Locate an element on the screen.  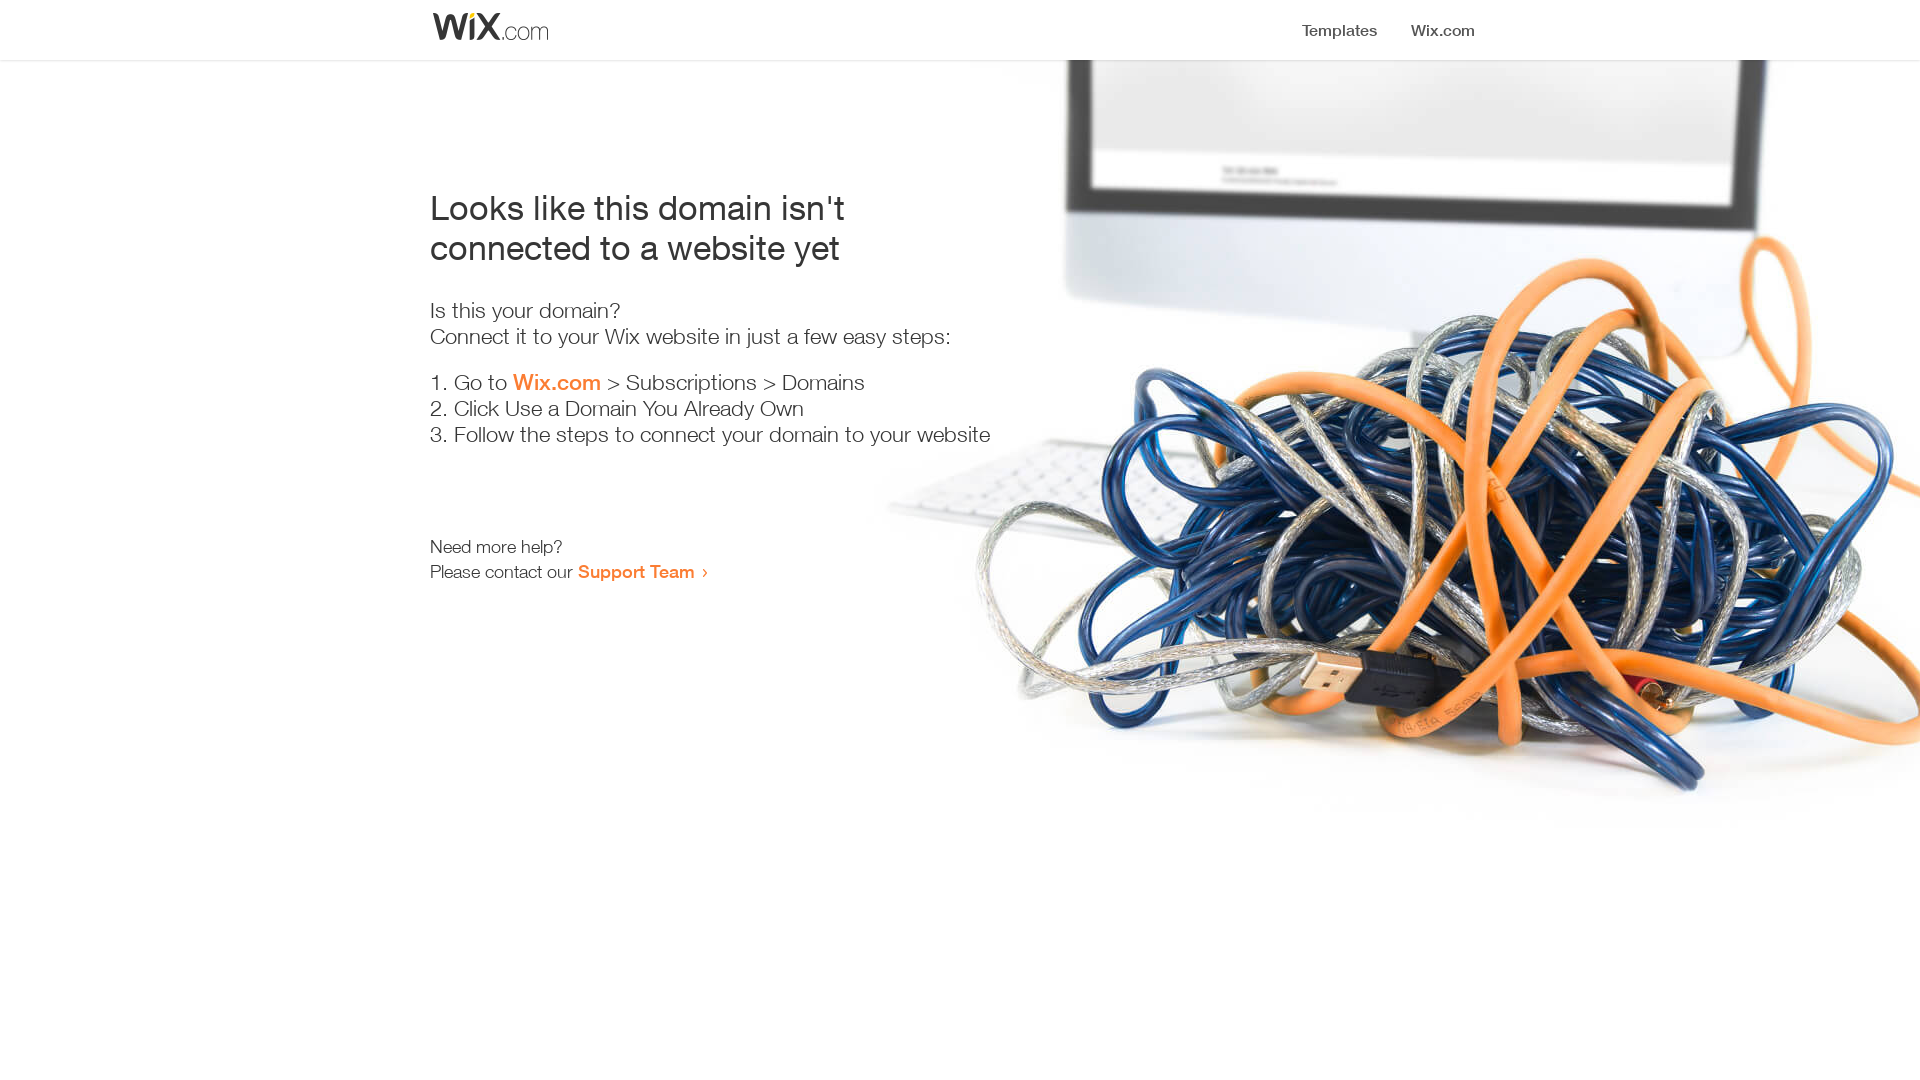
Wix.com is located at coordinates (557, 382).